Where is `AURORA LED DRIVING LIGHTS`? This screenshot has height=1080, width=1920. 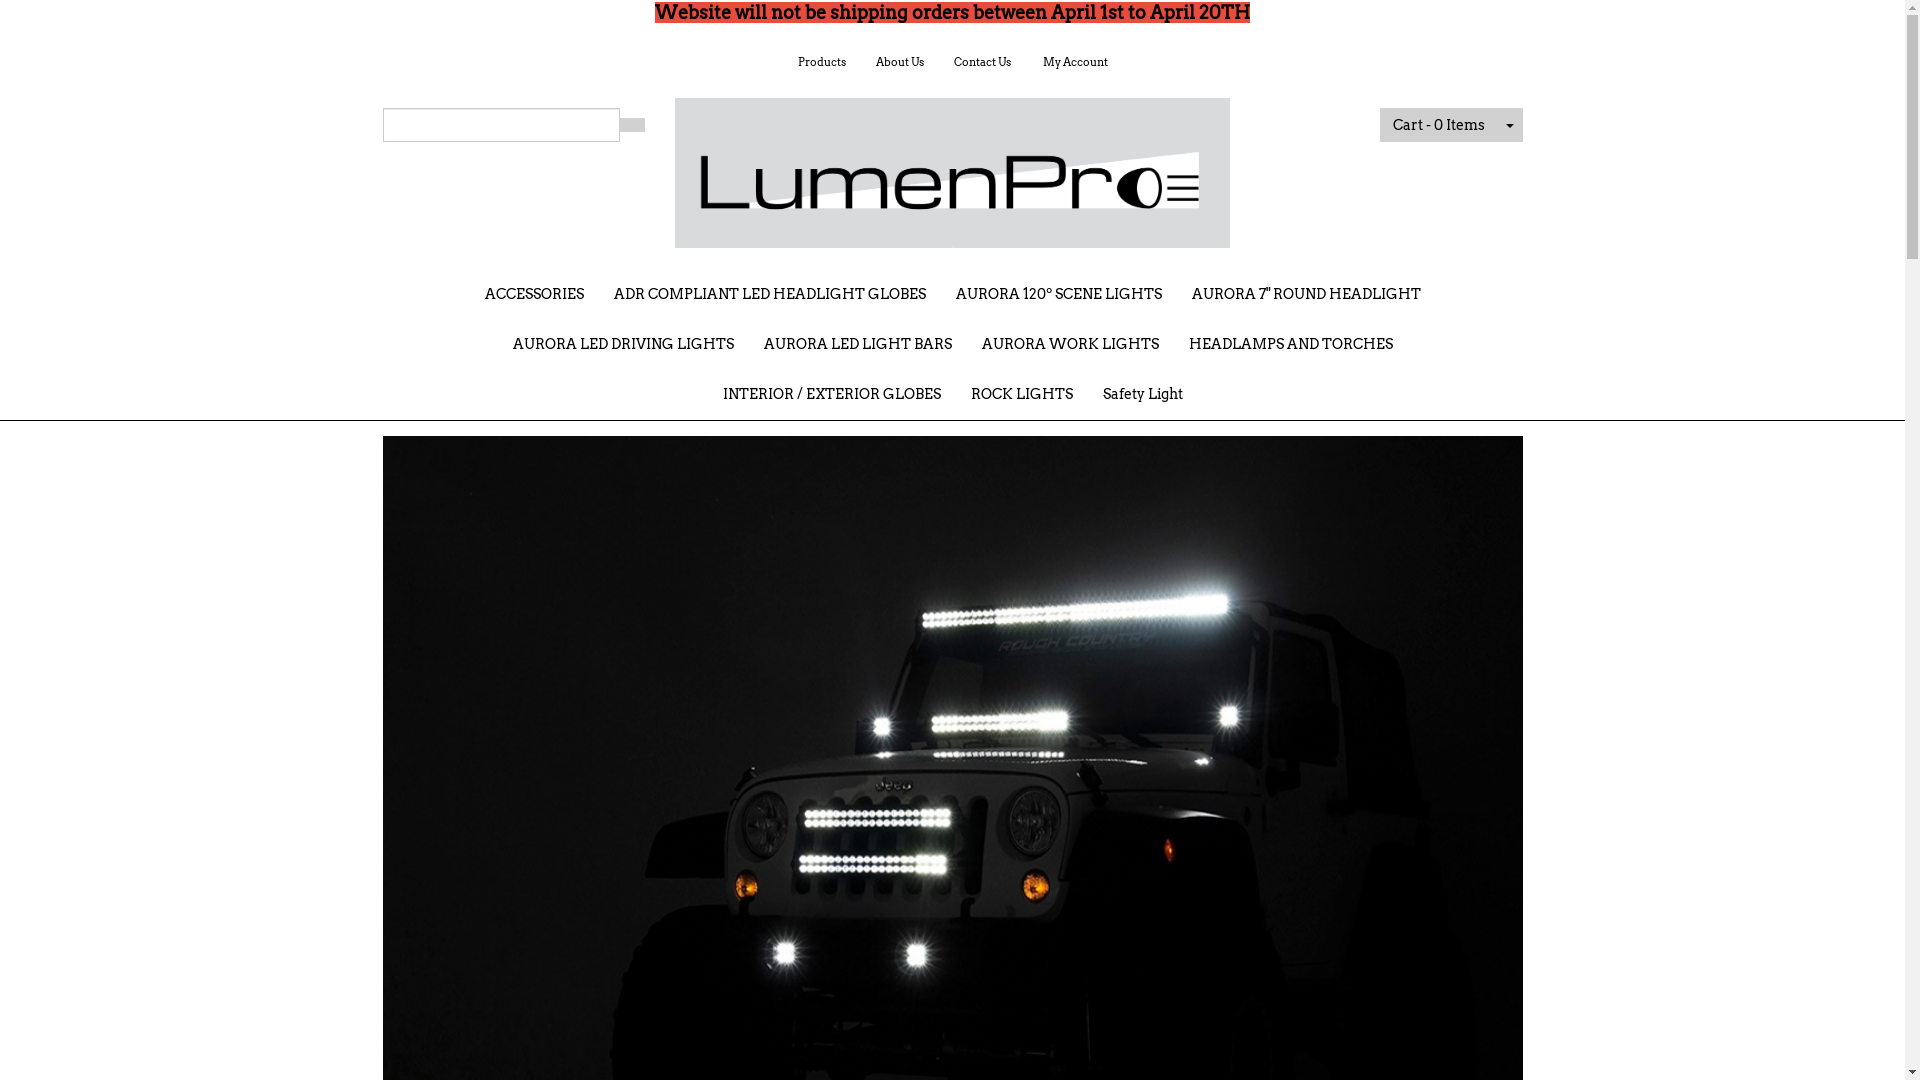
AURORA LED DRIVING LIGHTS is located at coordinates (624, 344).